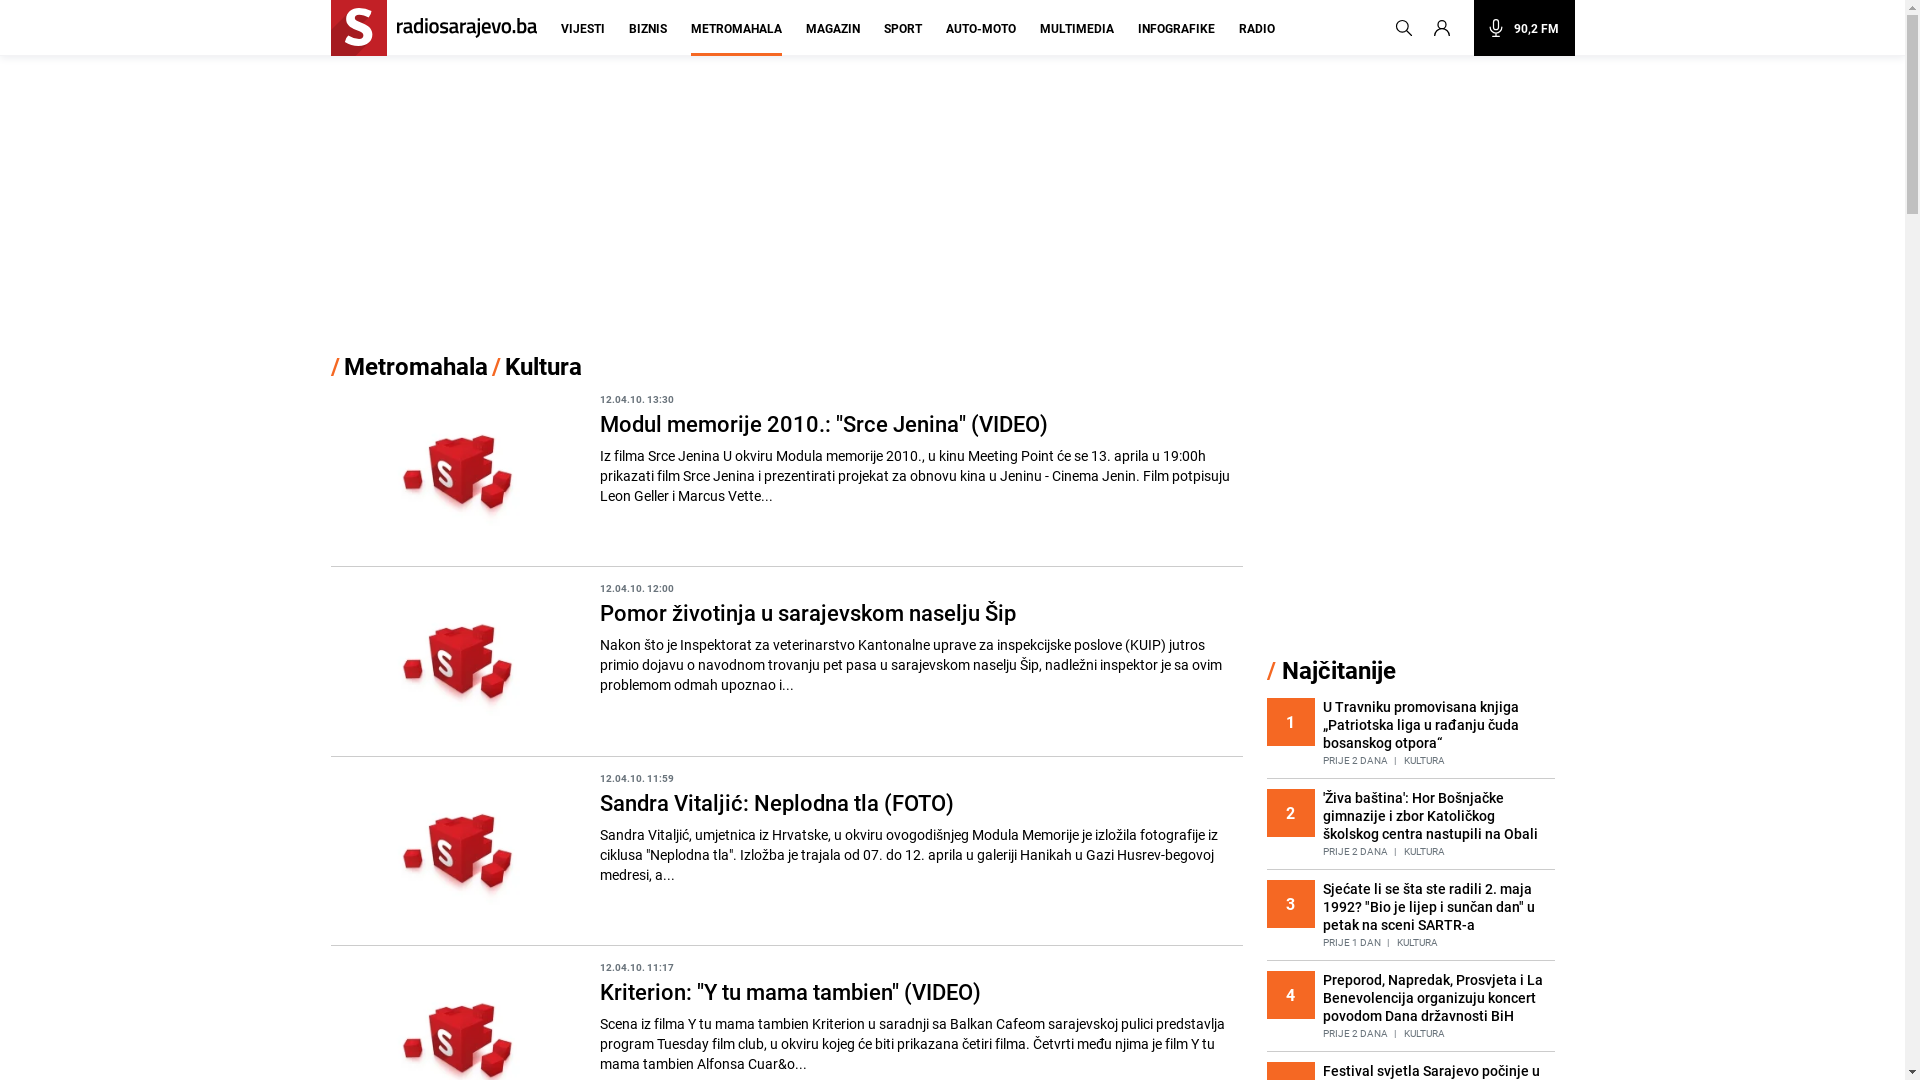 This screenshot has height=1080, width=1920. What do you see at coordinates (1077, 38) in the screenshot?
I see `MULTIMEDIA` at bounding box center [1077, 38].